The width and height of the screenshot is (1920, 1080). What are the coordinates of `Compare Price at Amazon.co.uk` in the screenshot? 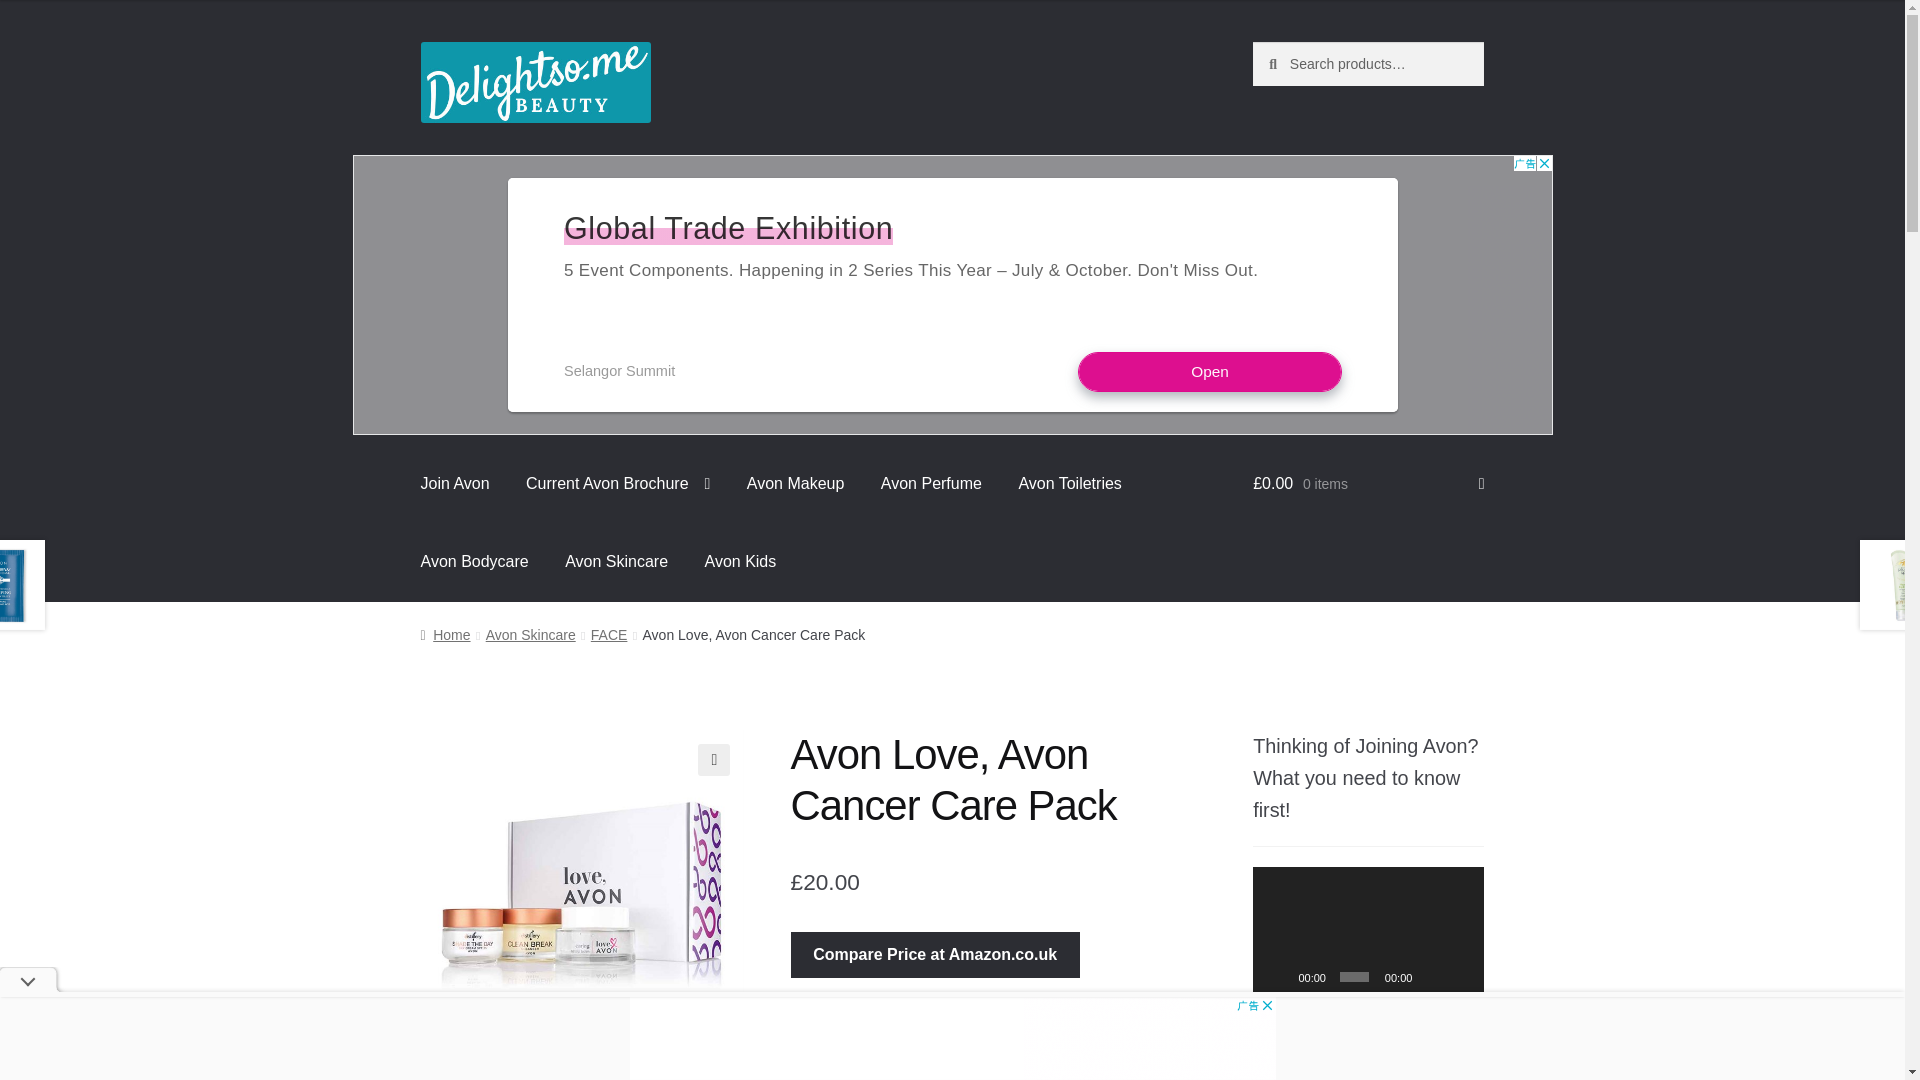 It's located at (935, 955).